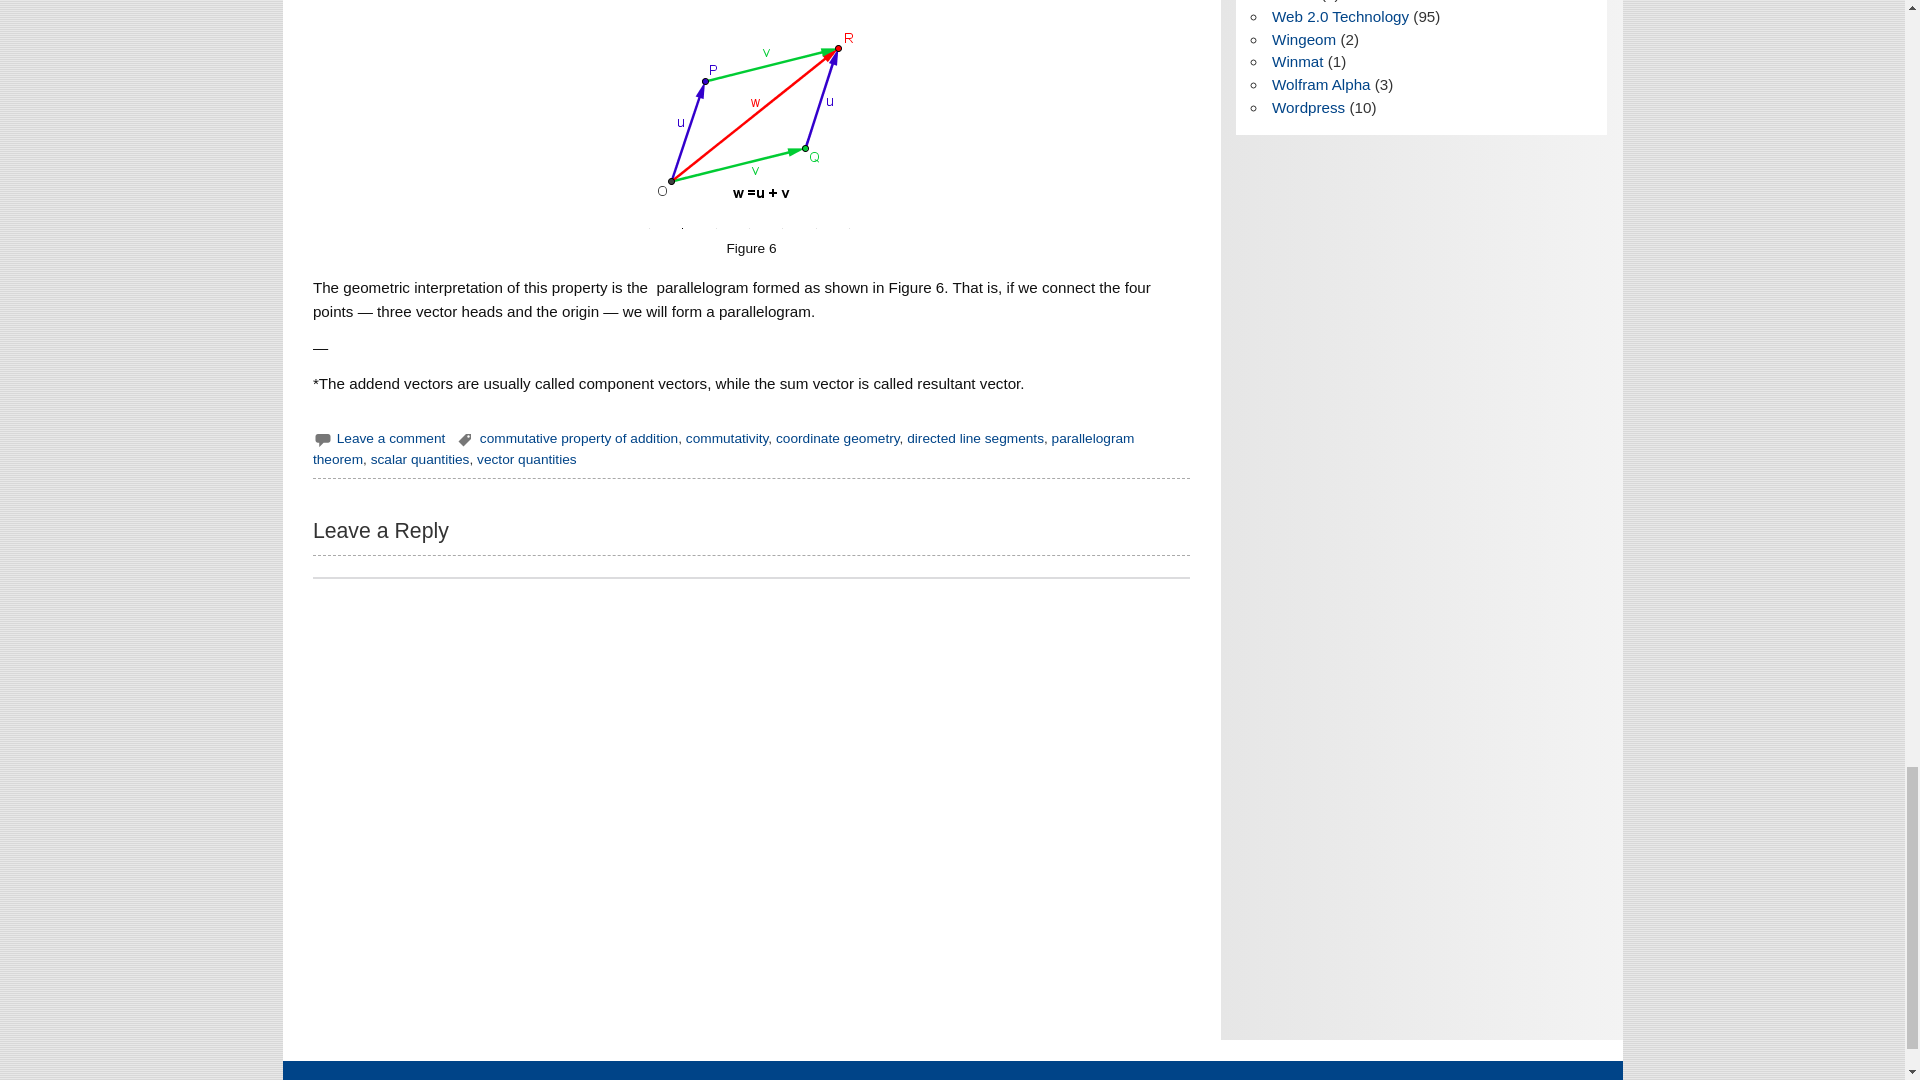 This screenshot has width=1920, height=1080. I want to click on directed line segments, so click(975, 438).